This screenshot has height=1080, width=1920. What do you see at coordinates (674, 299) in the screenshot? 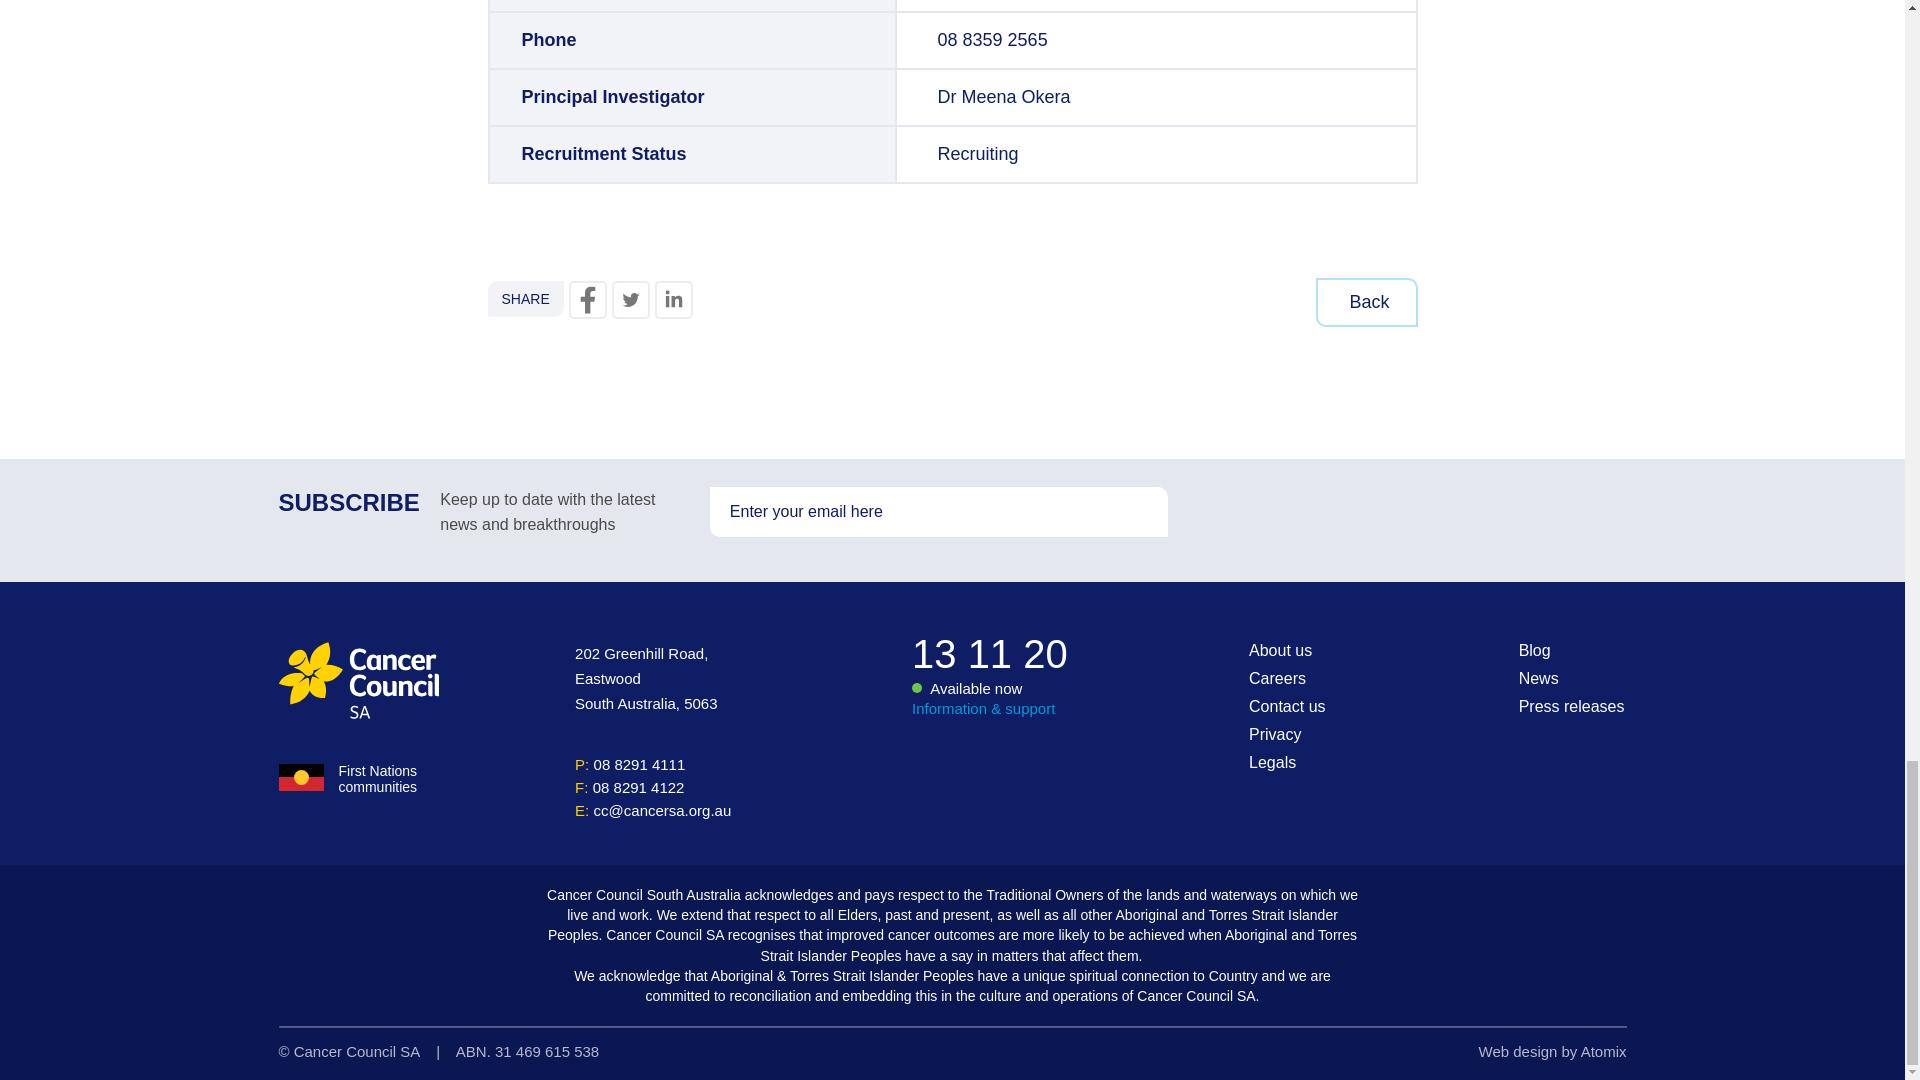
I see `Share on LinkedIn` at bounding box center [674, 299].